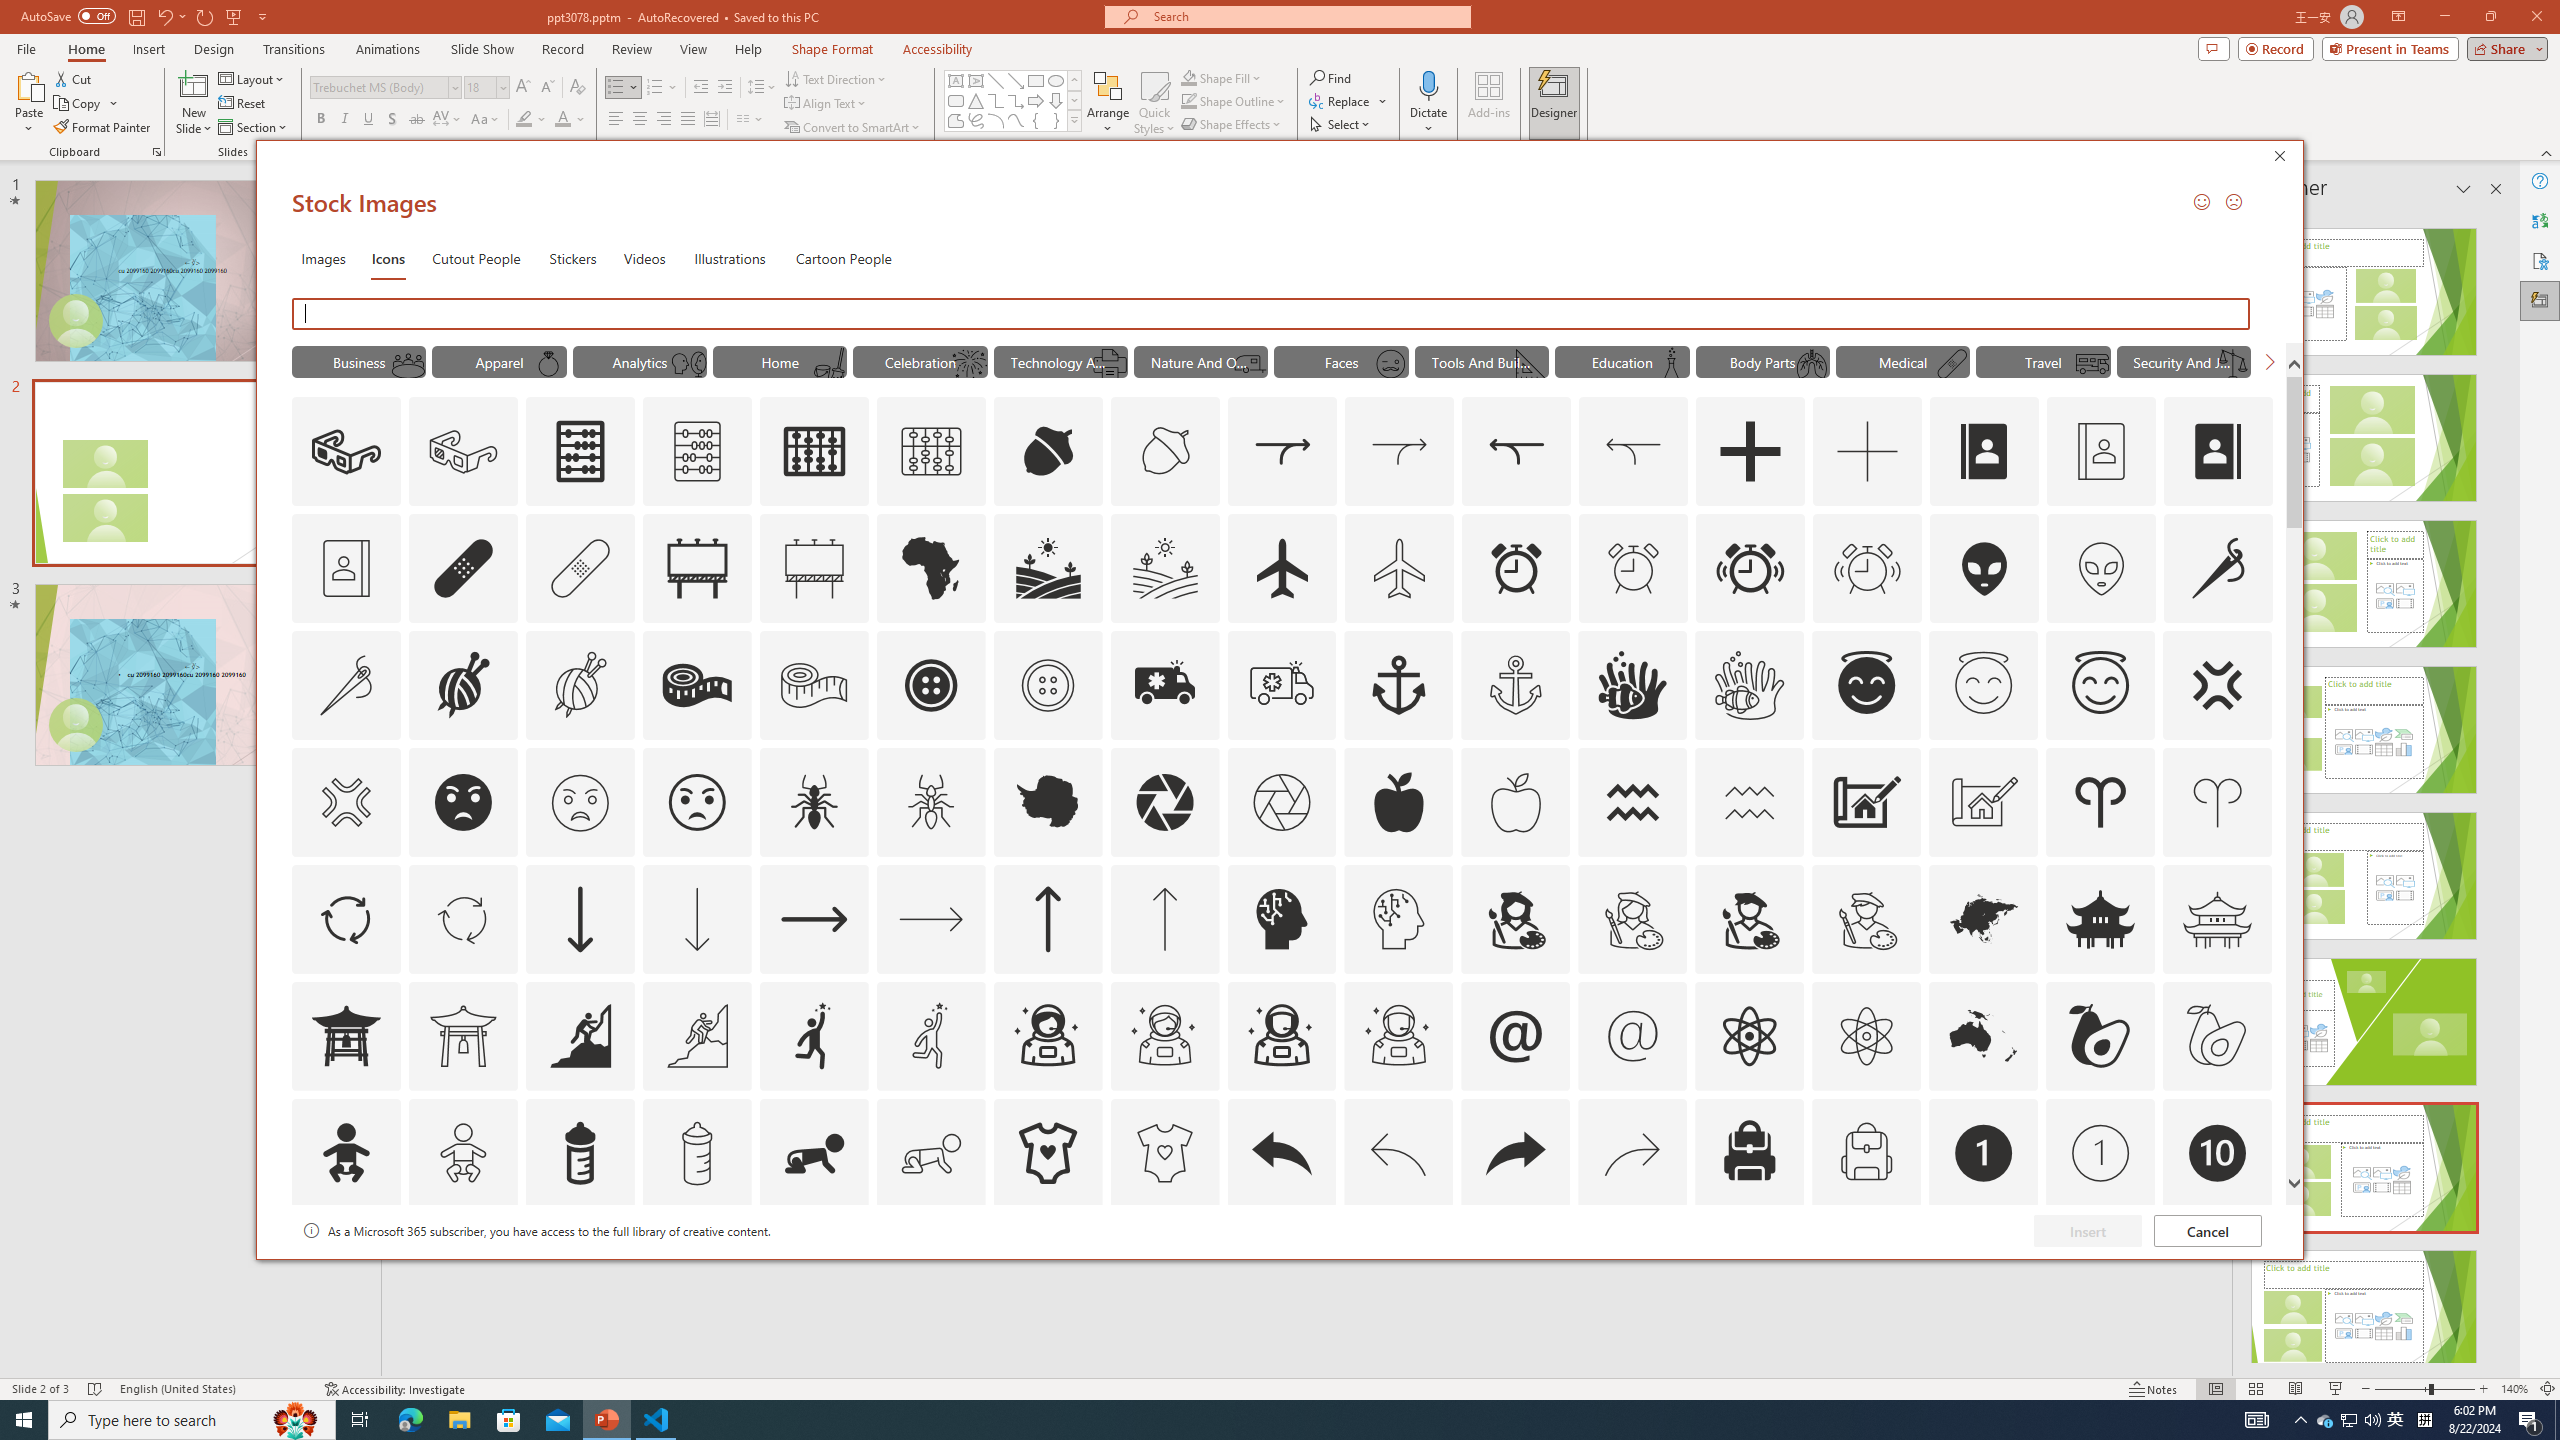 This screenshot has width=2560, height=1440. Describe the element at coordinates (1868, 452) in the screenshot. I see `AutomationID: Icons_Add_M` at that location.